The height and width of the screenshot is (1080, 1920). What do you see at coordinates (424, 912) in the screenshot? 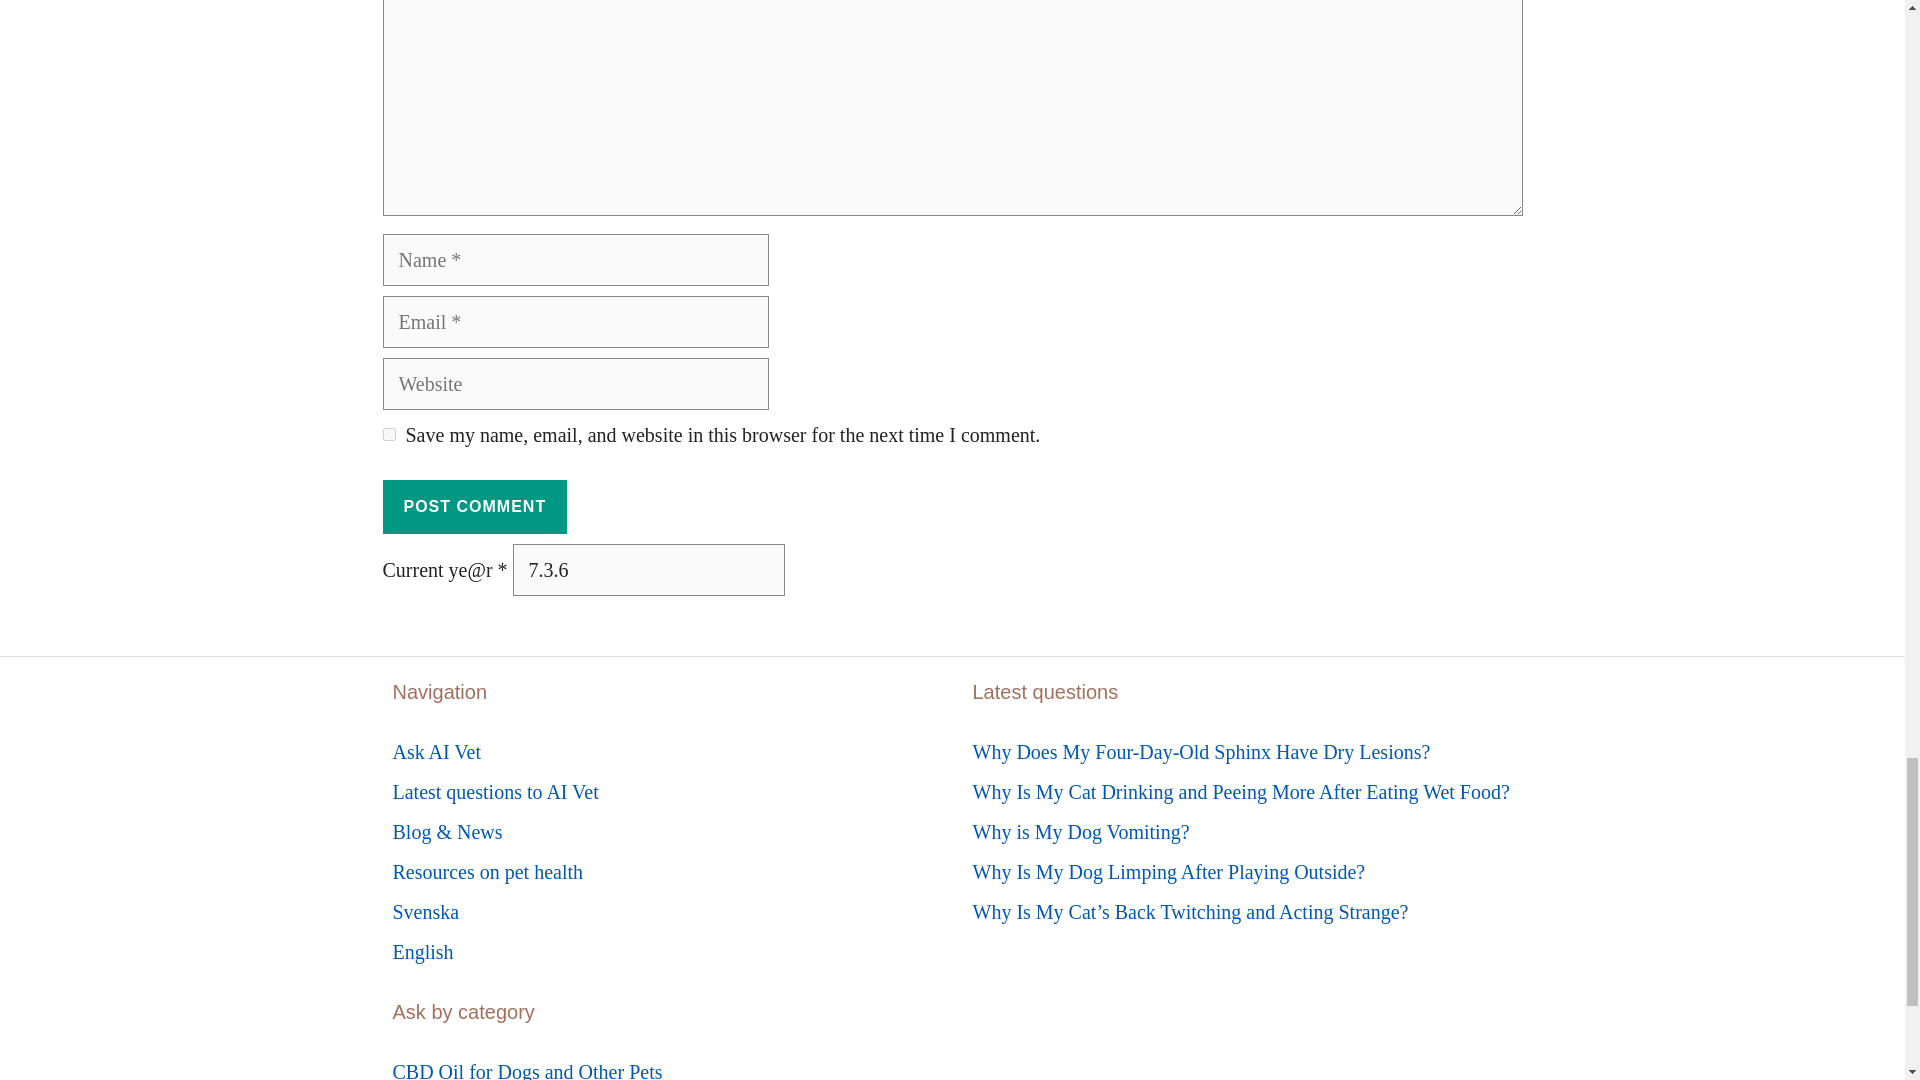
I see `Svenska` at bounding box center [424, 912].